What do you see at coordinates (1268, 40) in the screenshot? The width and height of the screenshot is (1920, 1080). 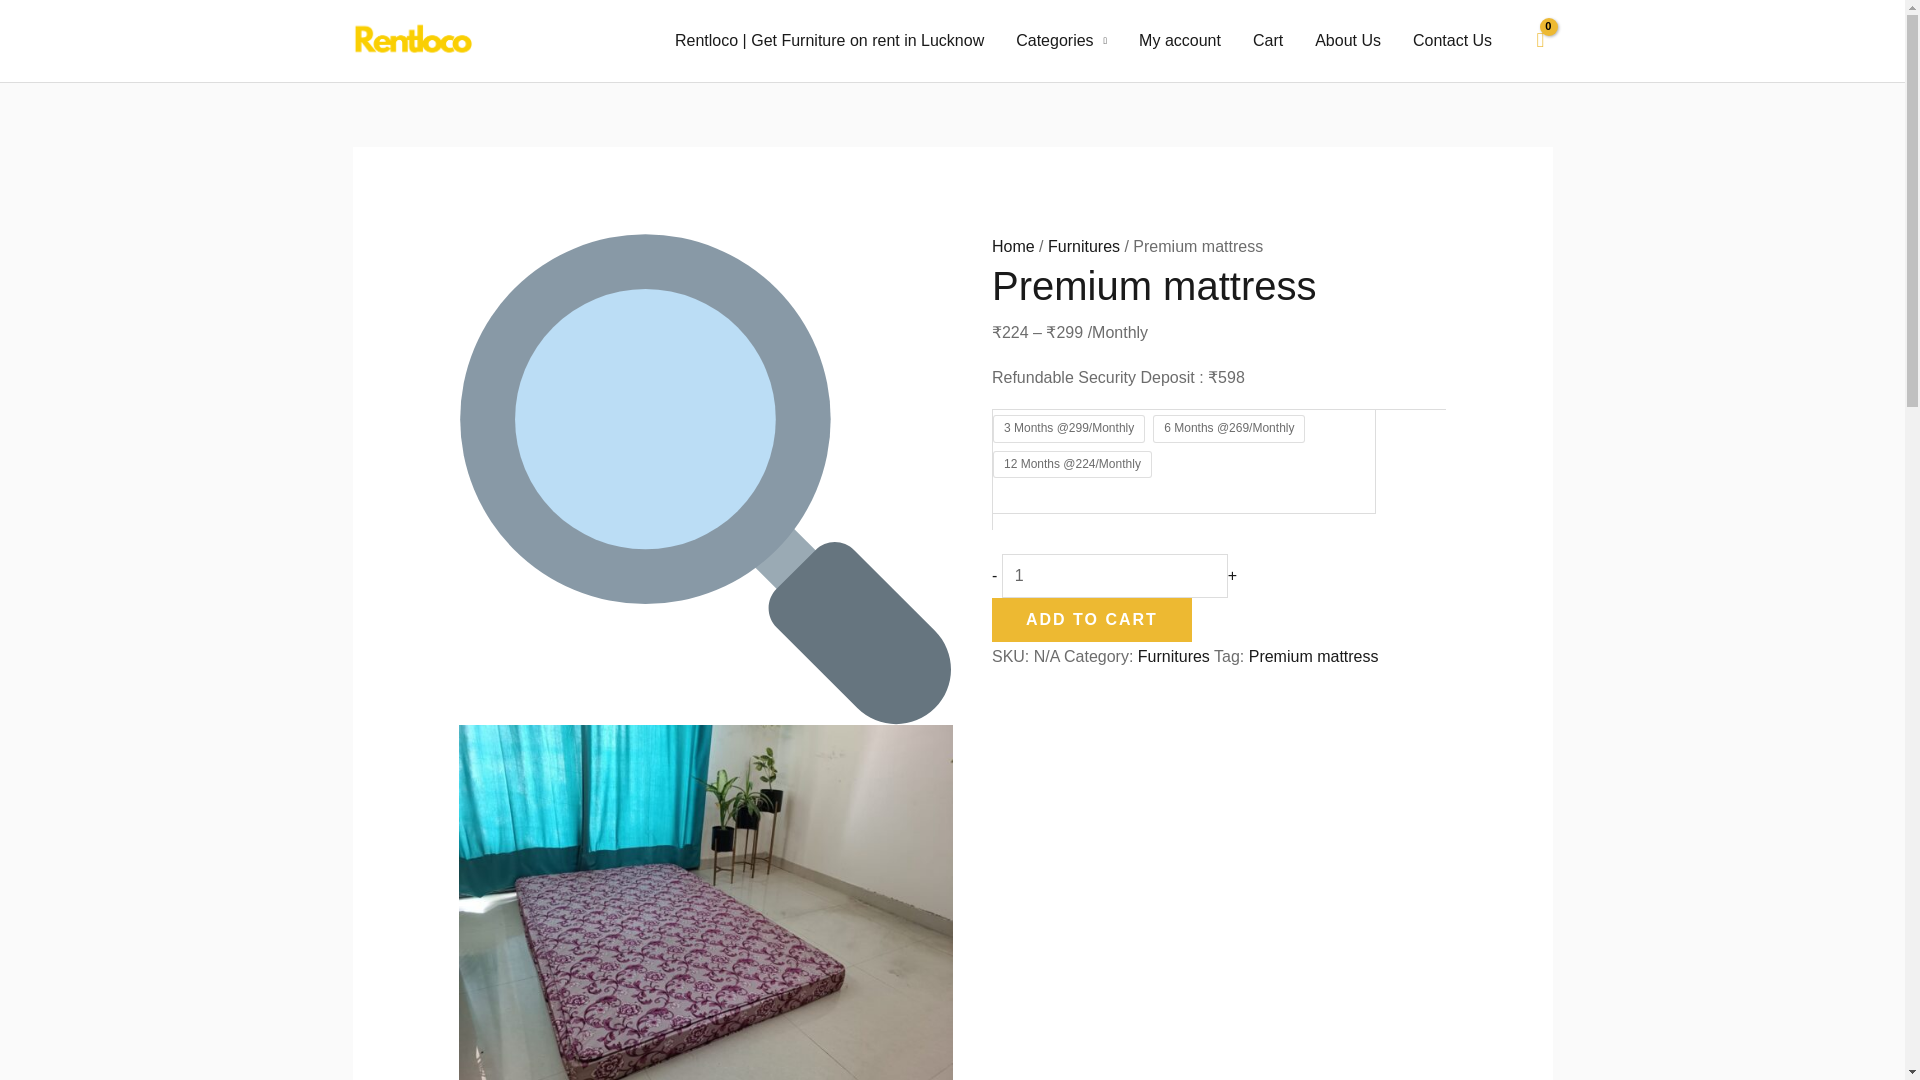 I see `Cart` at bounding box center [1268, 40].